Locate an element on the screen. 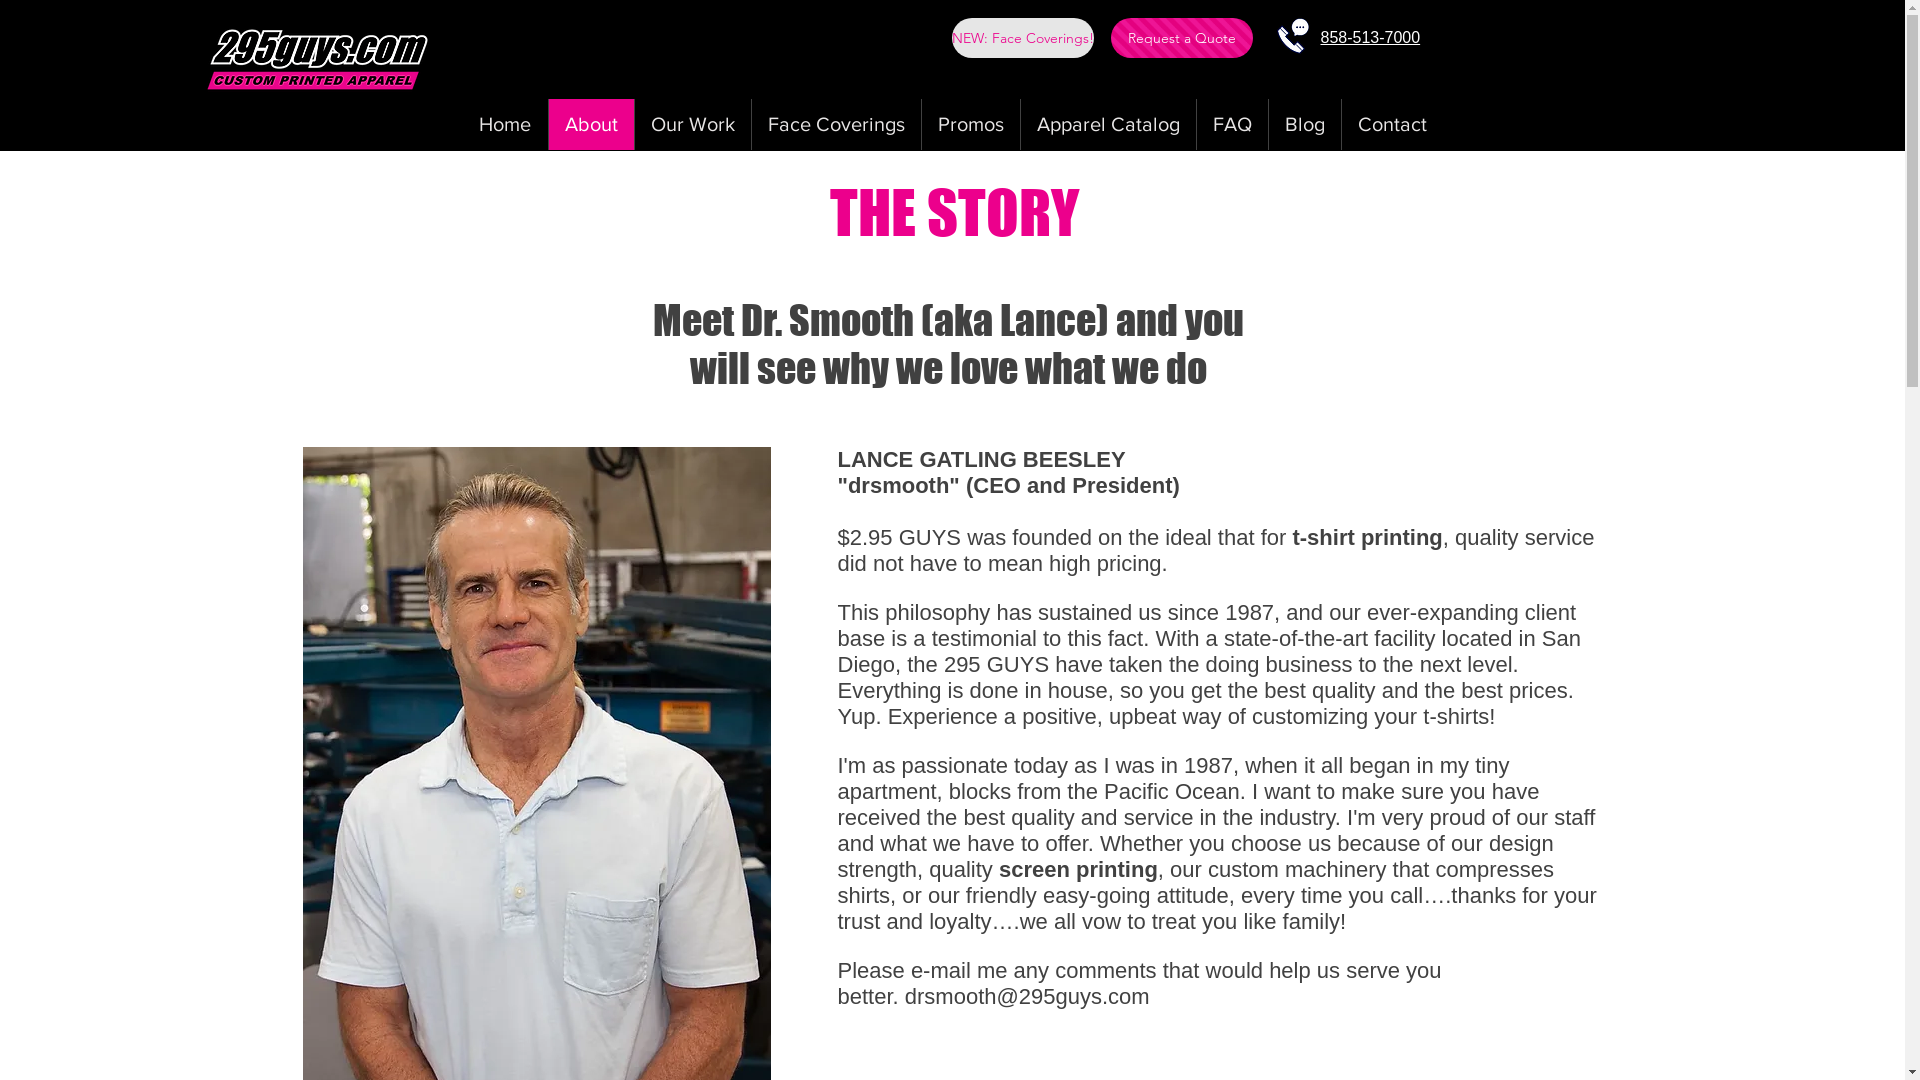 Image resolution: width=1920 pixels, height=1080 pixels. Request a Quote is located at coordinates (1181, 38).